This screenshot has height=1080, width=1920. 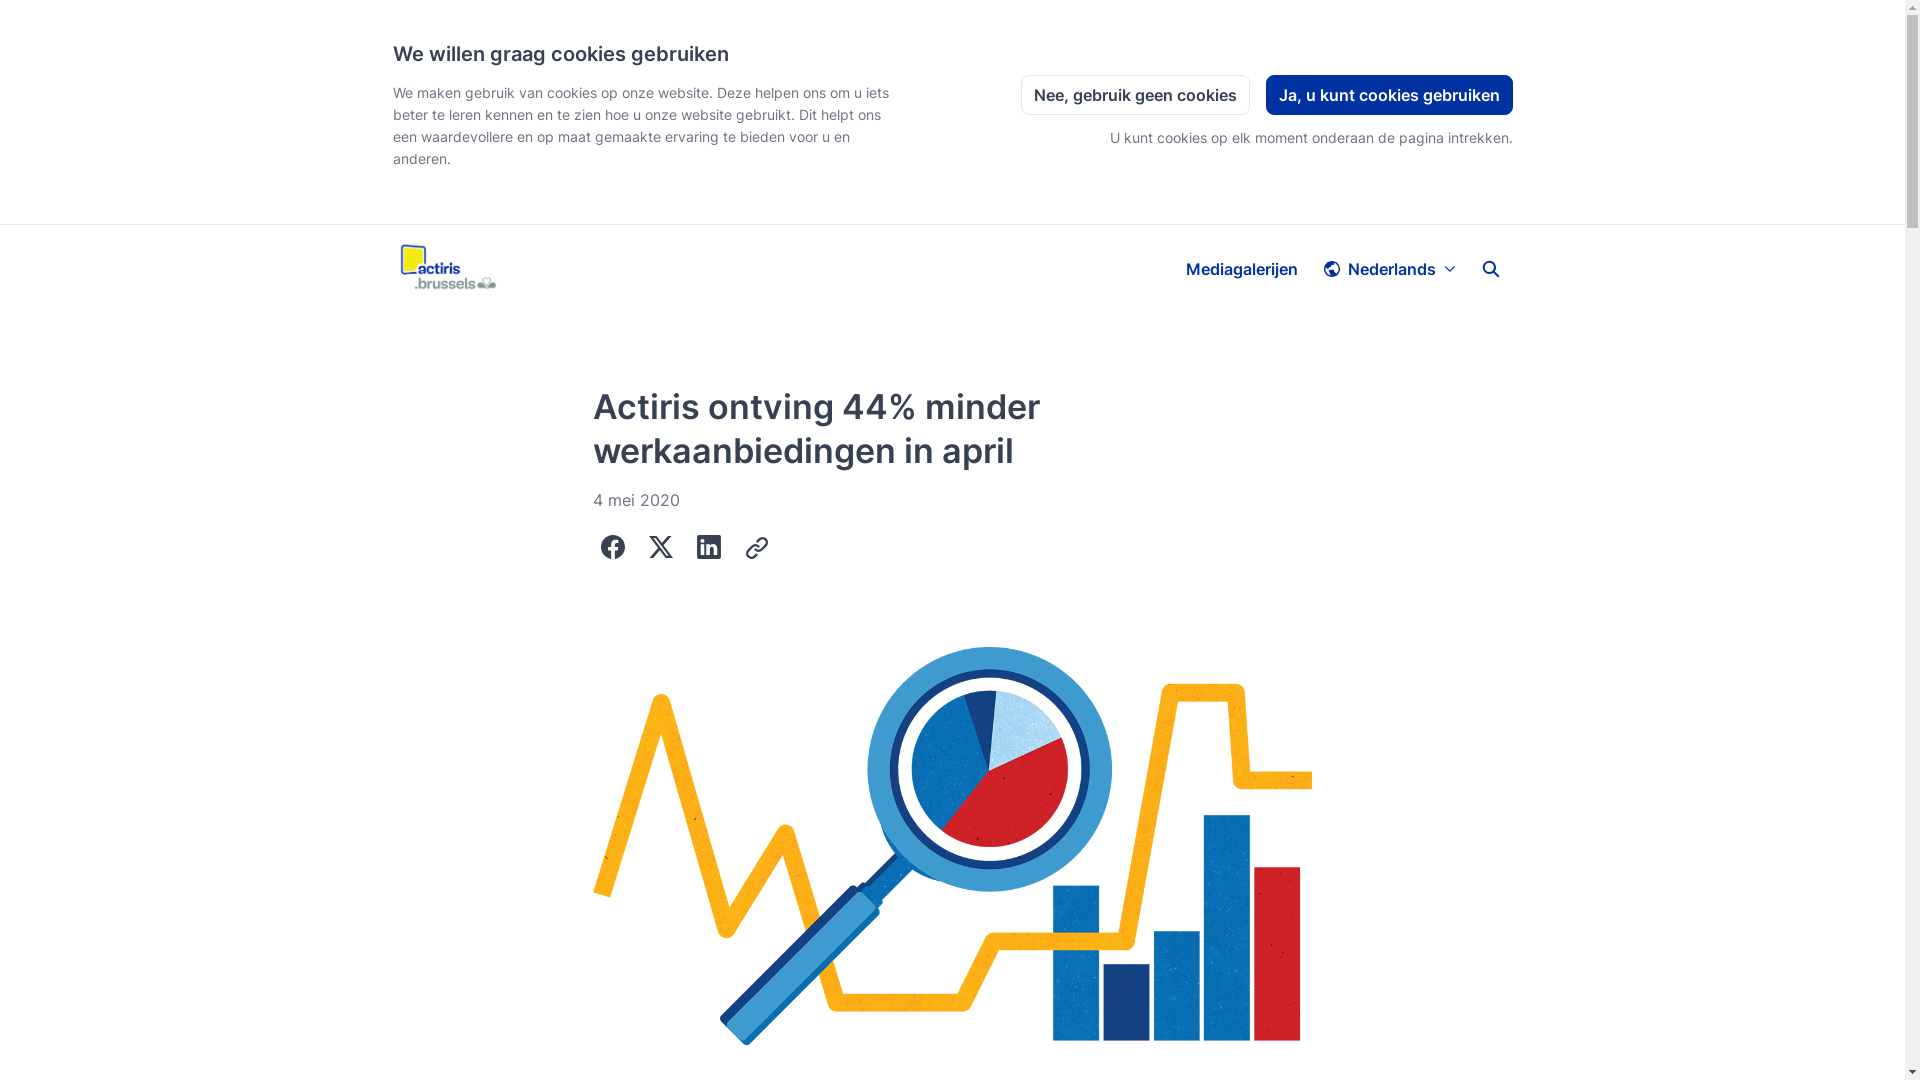 What do you see at coordinates (1490, 269) in the screenshot?
I see `Zoeken` at bounding box center [1490, 269].